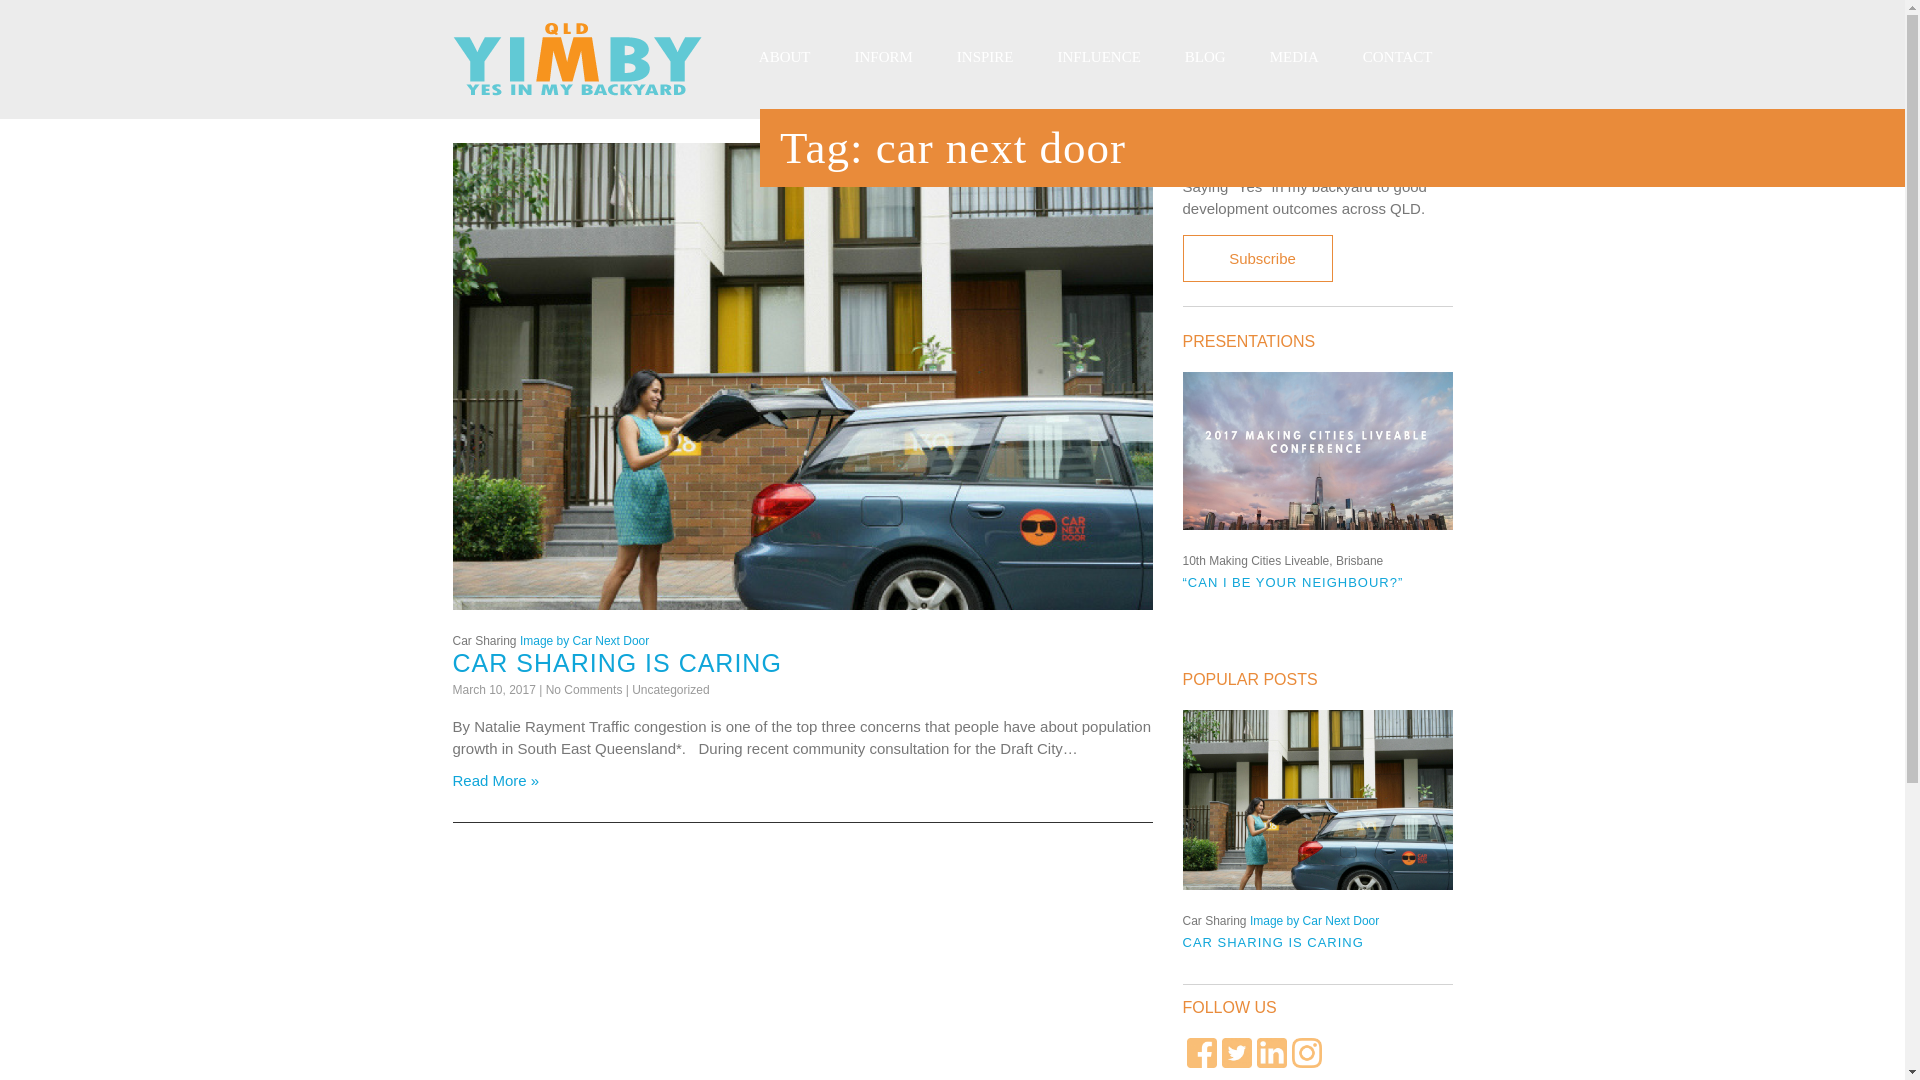  What do you see at coordinates (985, 56) in the screenshot?
I see `INSPIRE` at bounding box center [985, 56].